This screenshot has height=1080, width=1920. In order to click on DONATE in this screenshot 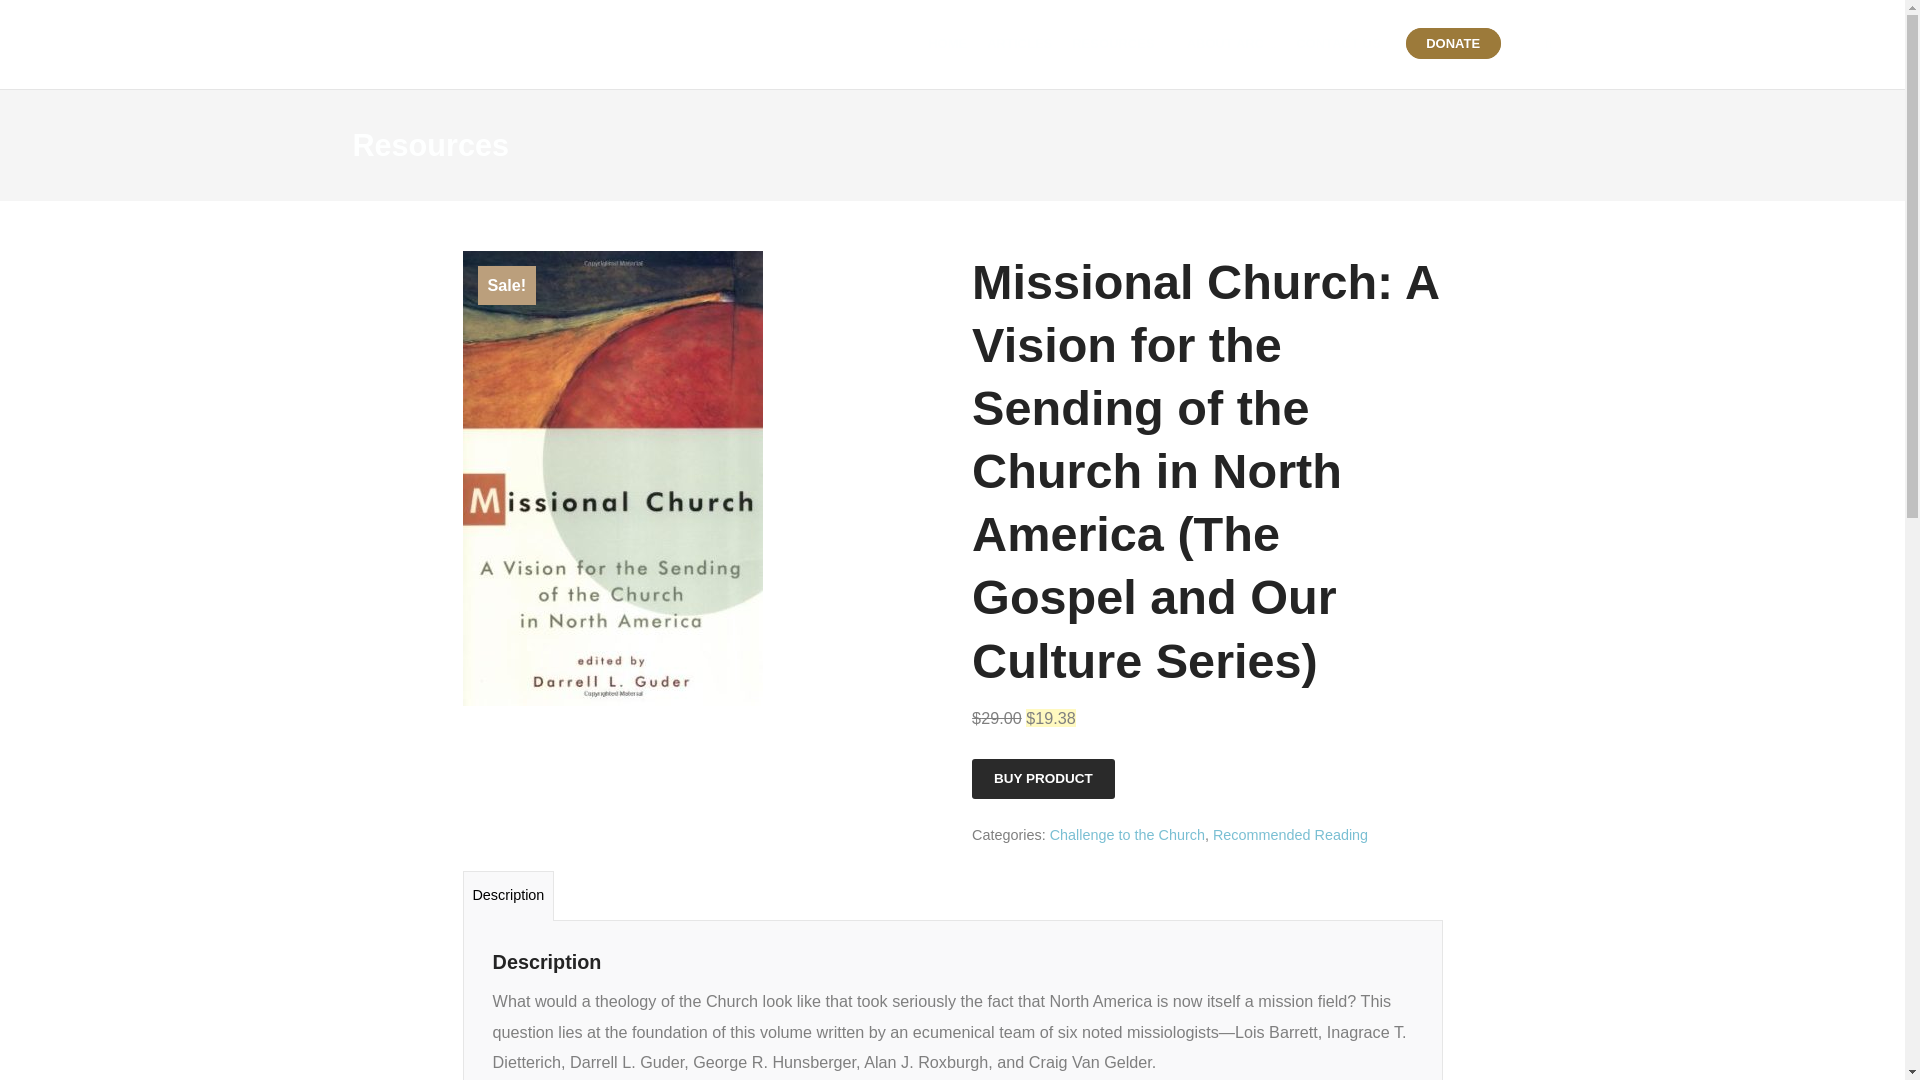, I will do `click(1453, 44)`.